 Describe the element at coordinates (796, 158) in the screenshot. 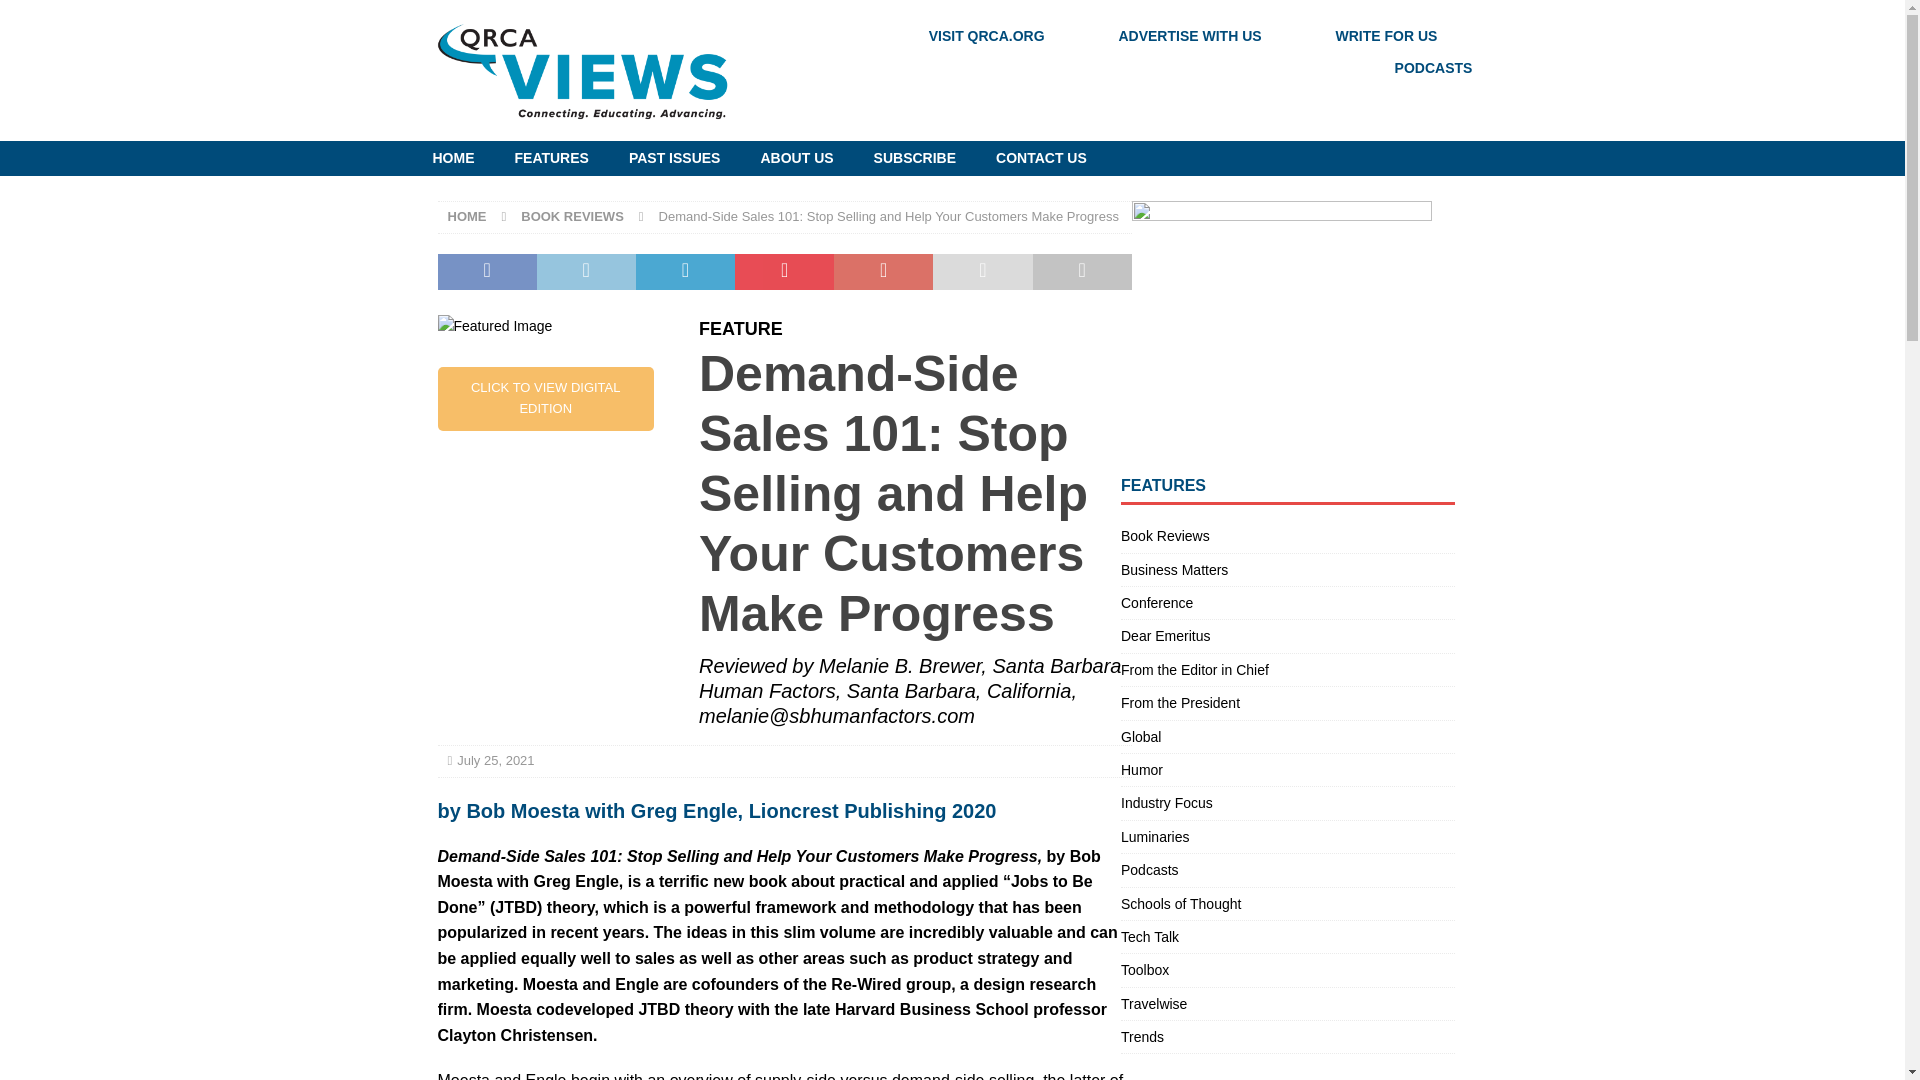

I see `ABOUT US` at that location.